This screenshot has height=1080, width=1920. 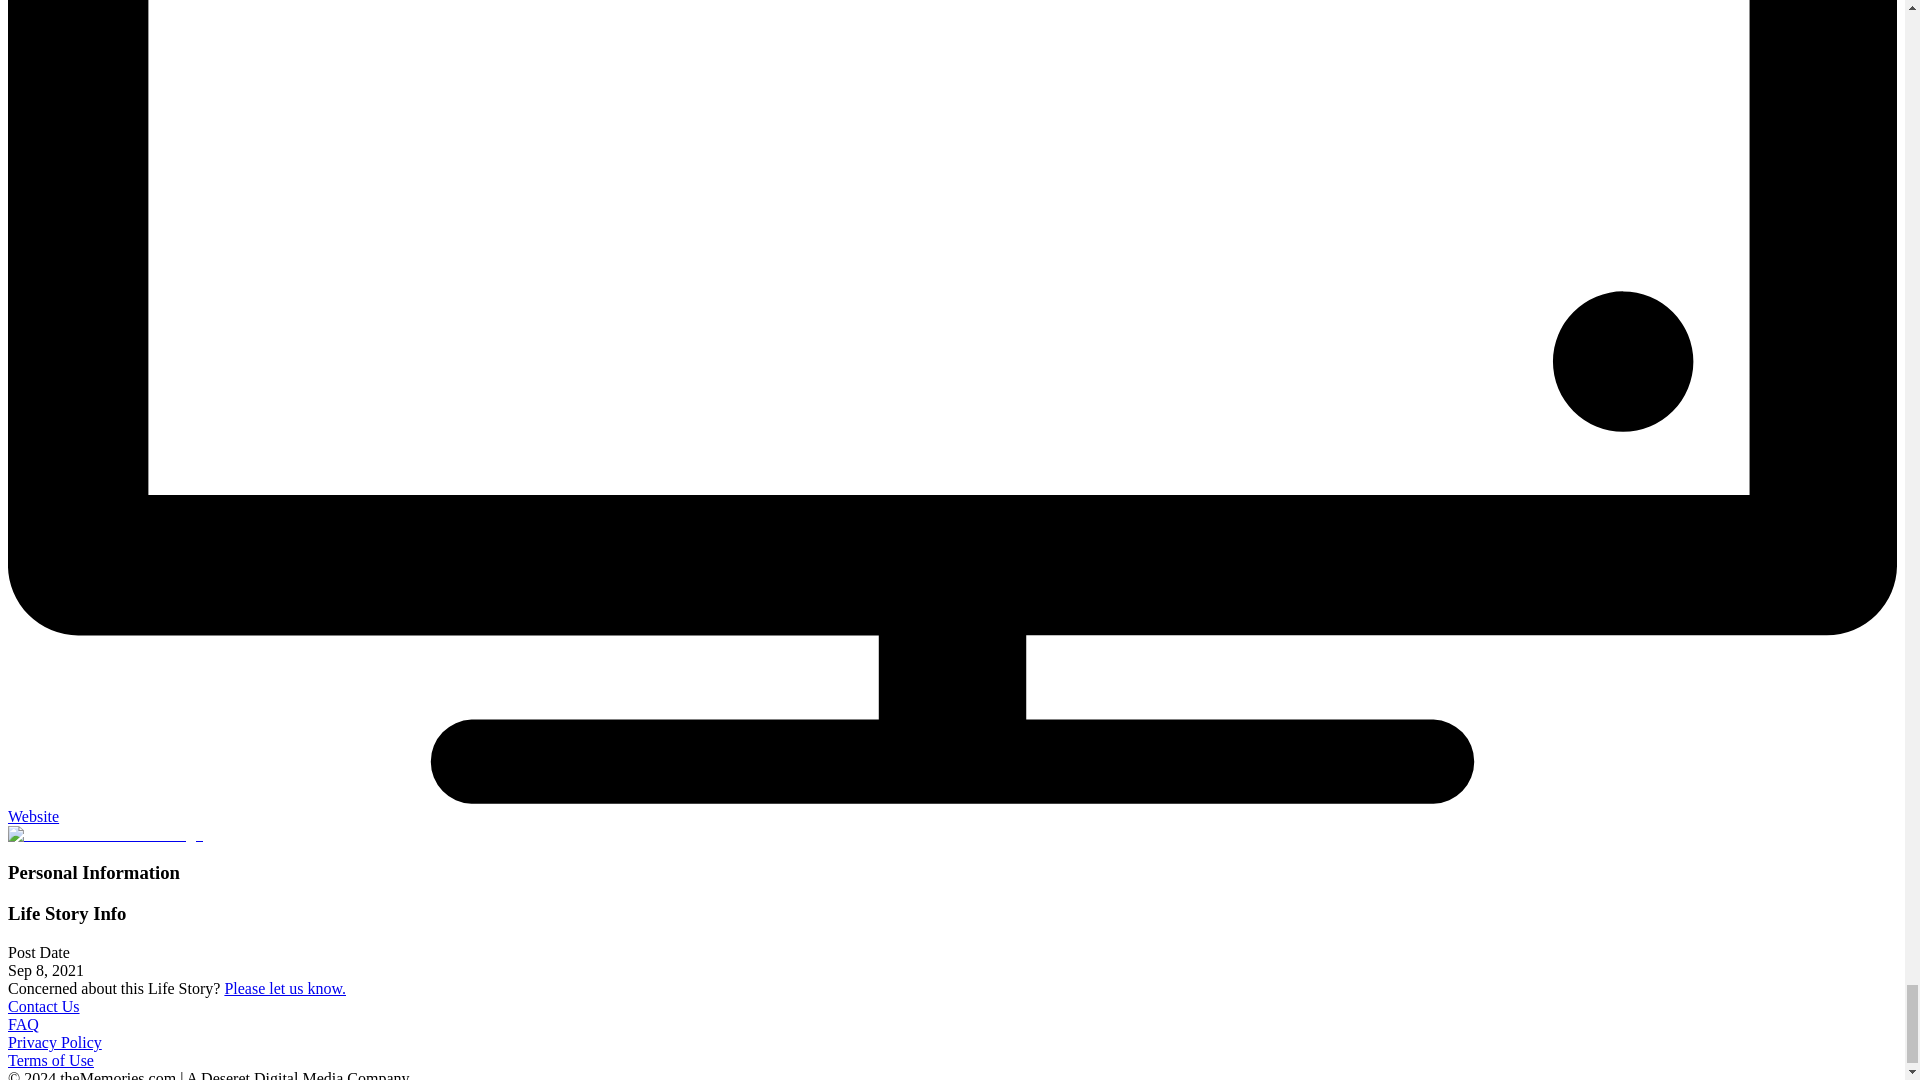 I want to click on FAQ, so click(x=22, y=1024).